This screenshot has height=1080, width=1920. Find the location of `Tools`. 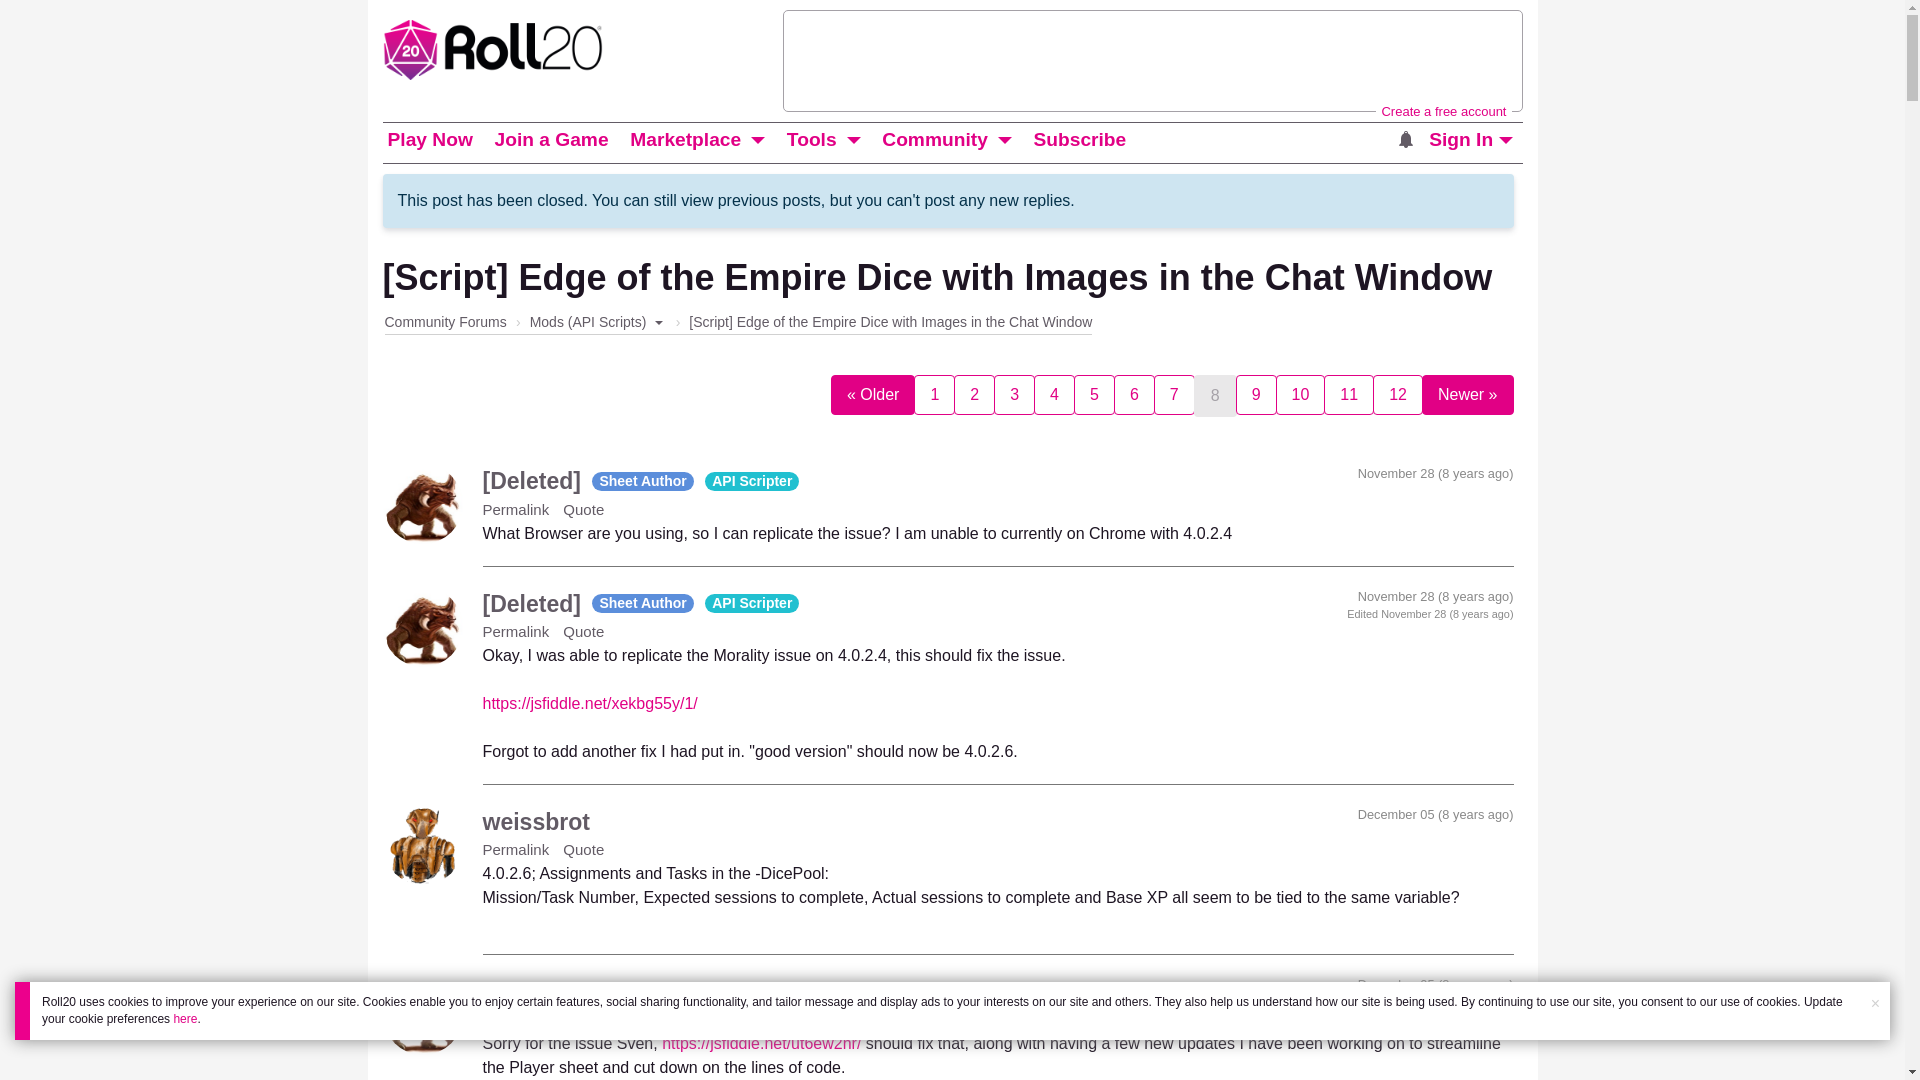

Tools is located at coordinates (812, 140).